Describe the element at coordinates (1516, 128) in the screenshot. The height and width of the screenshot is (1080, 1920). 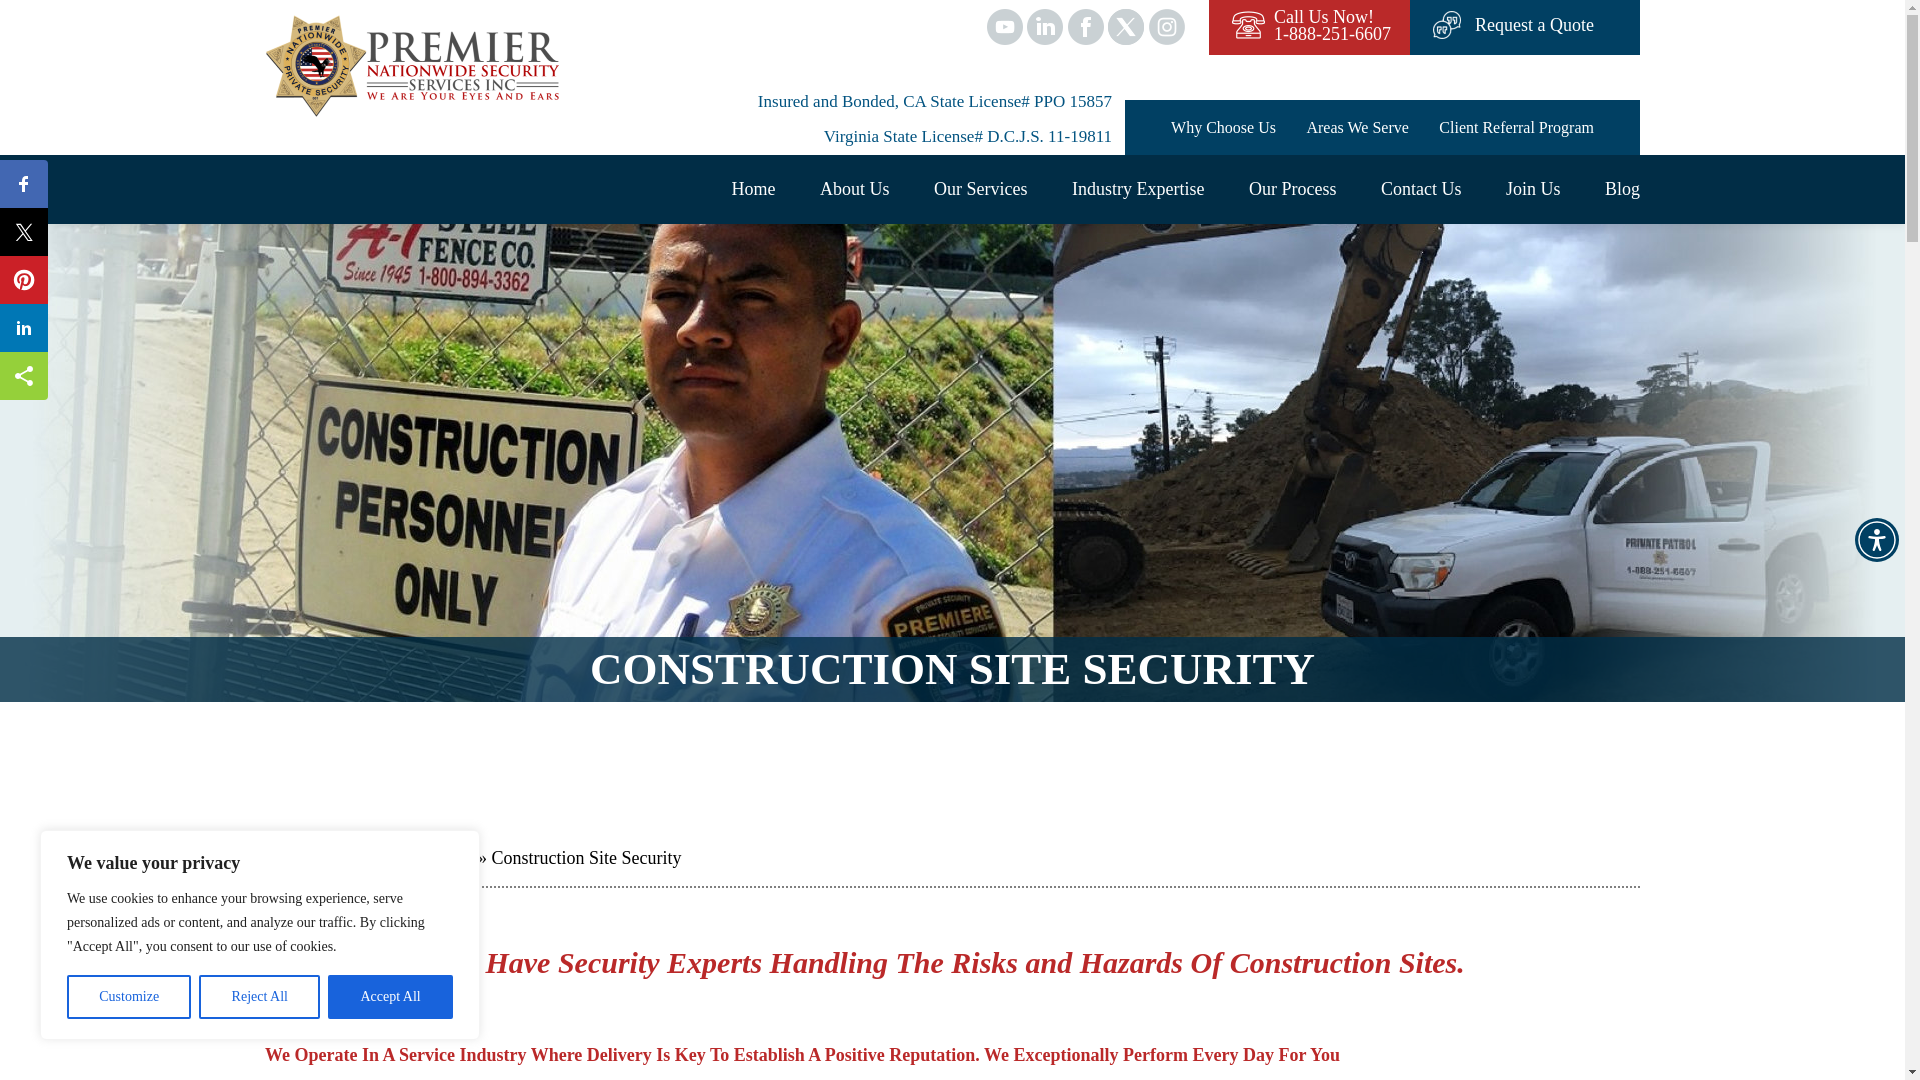
I see `Client Referral Program` at that location.